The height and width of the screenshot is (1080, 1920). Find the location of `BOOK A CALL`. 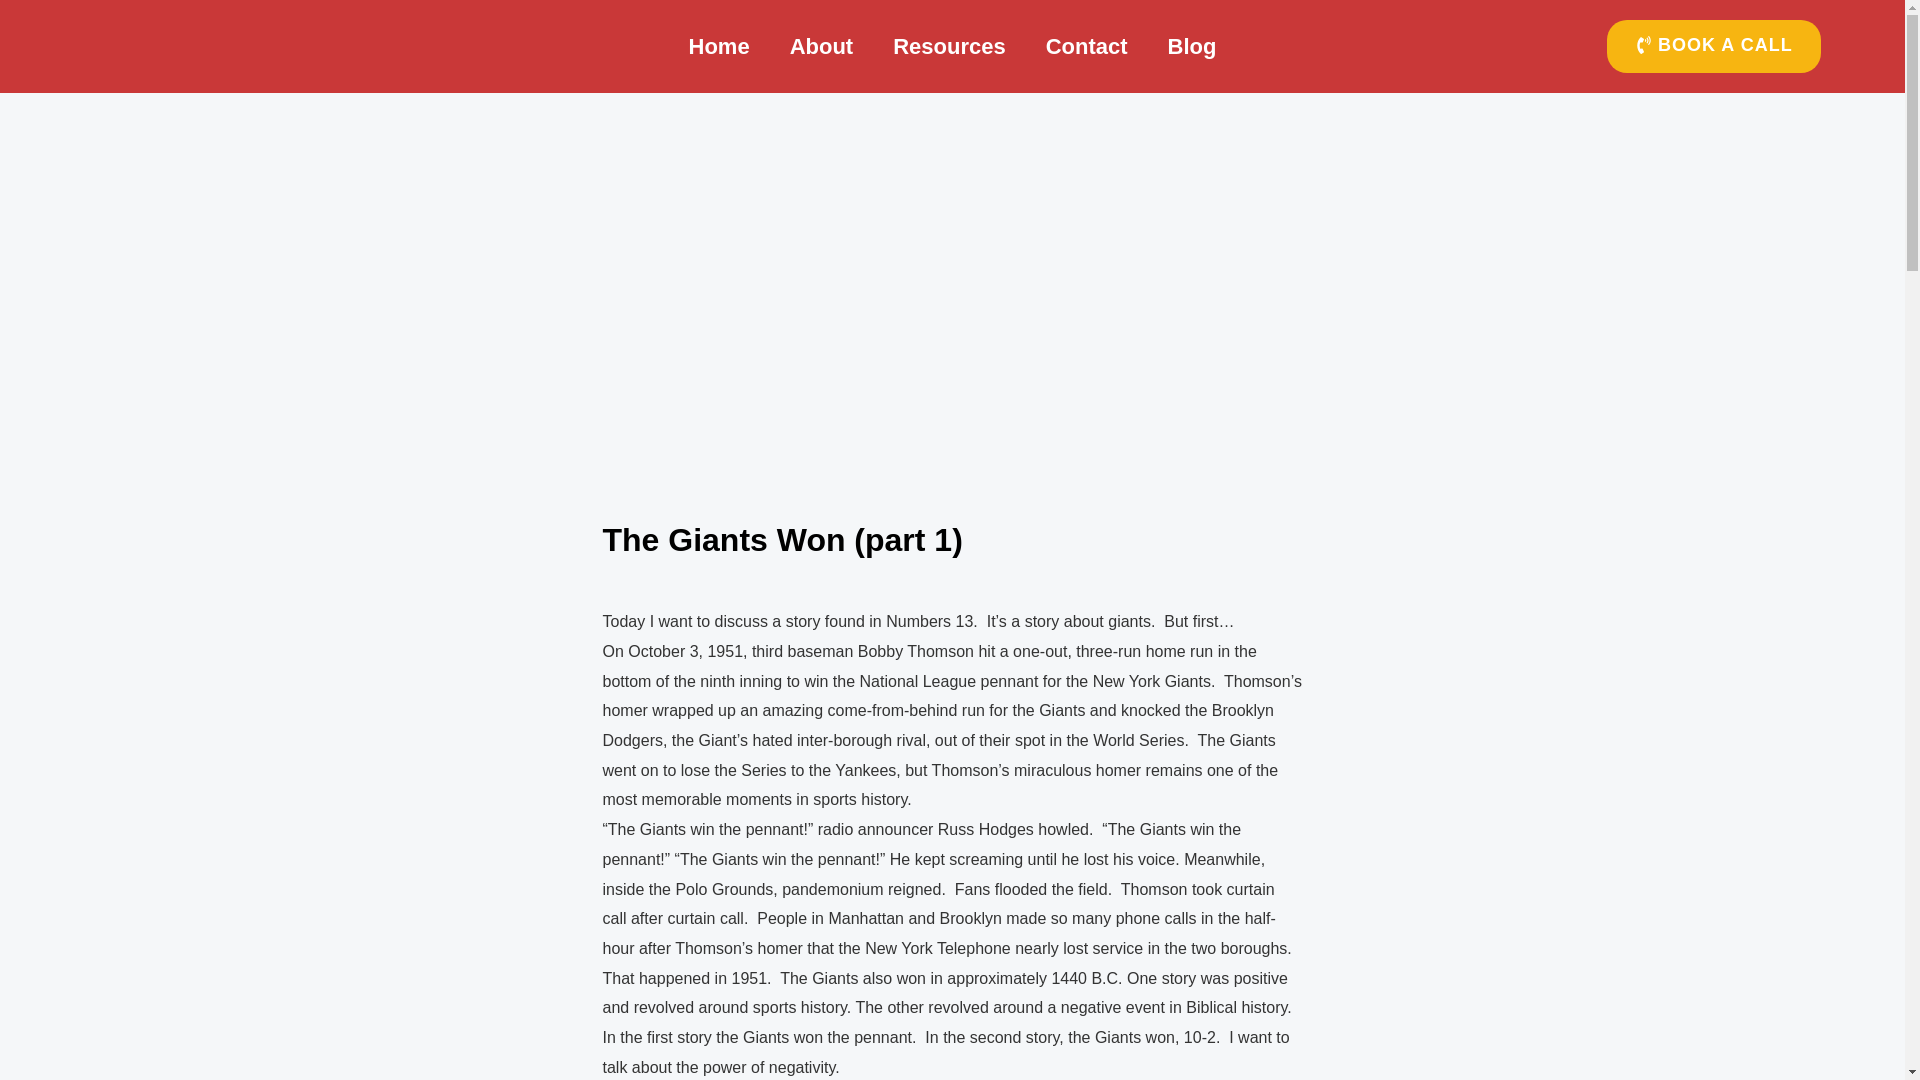

BOOK A CALL is located at coordinates (1714, 46).